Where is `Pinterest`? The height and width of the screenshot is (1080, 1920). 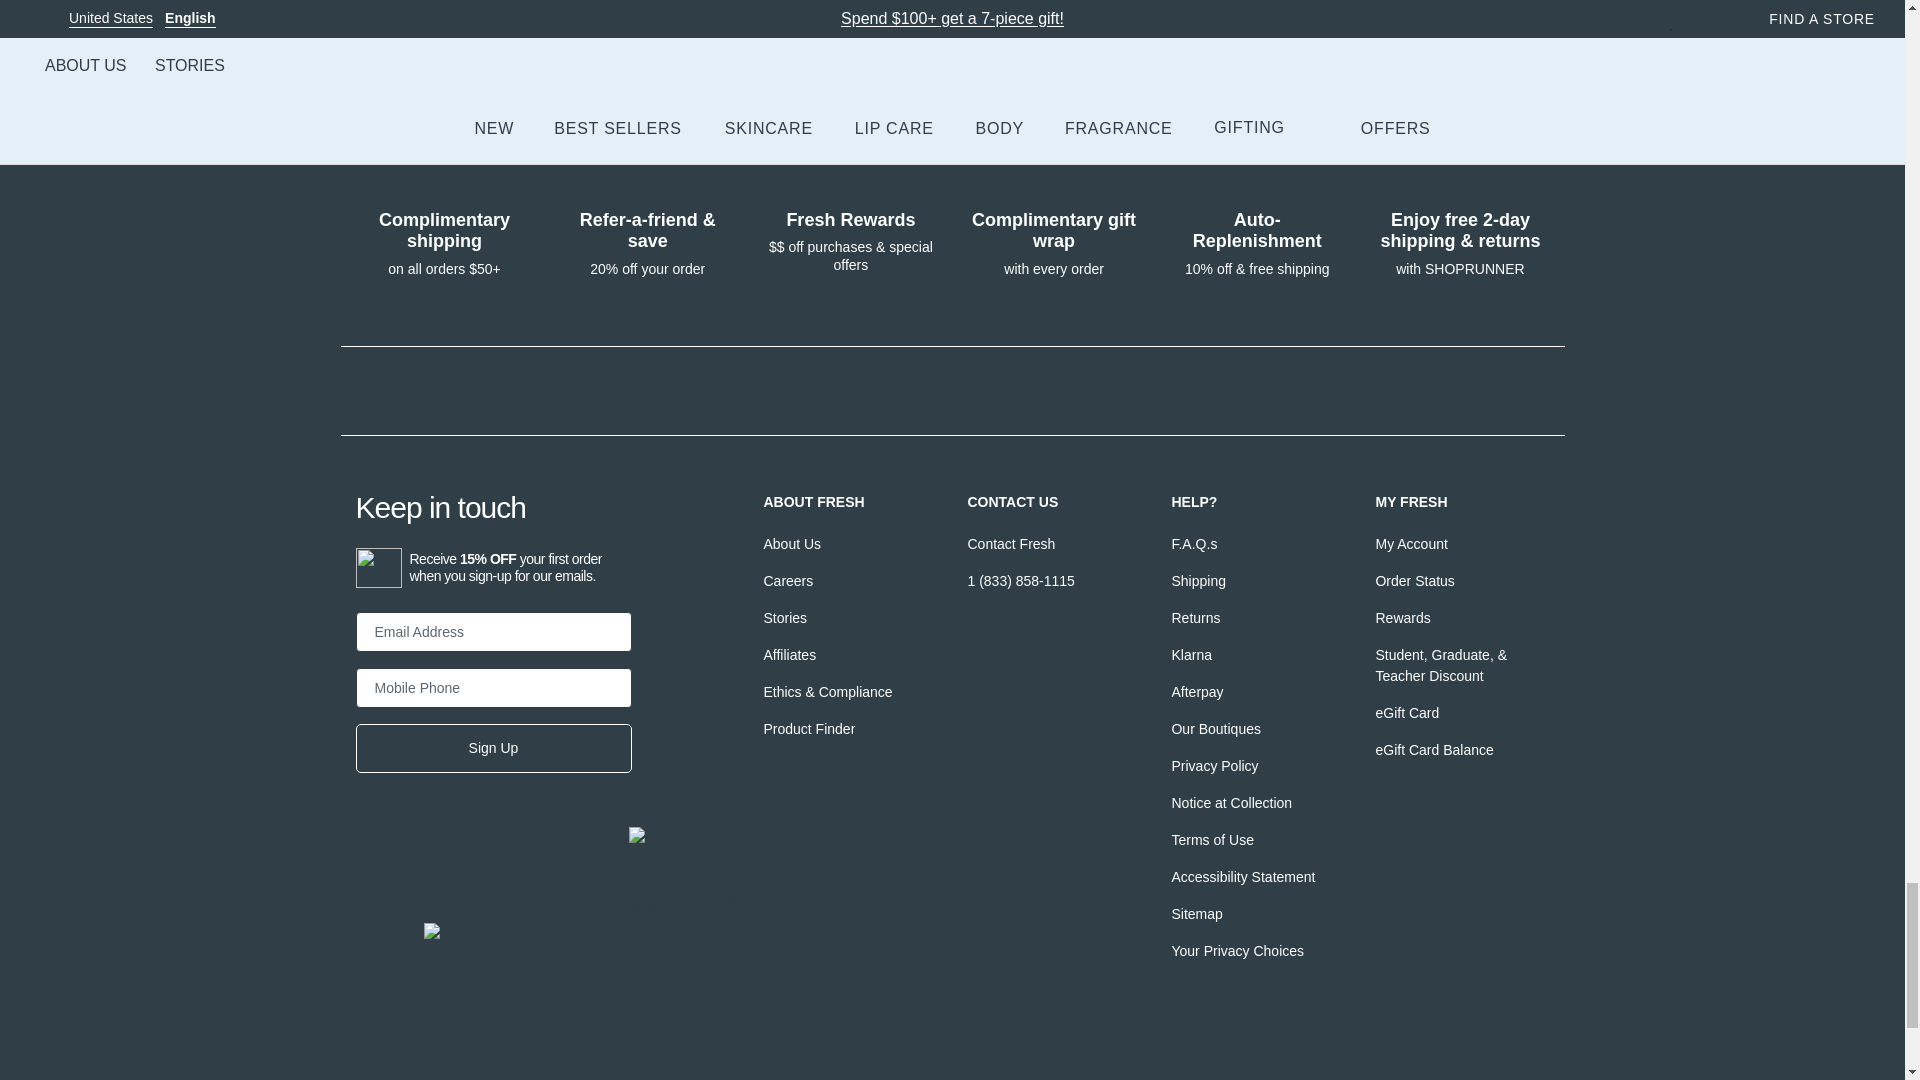 Pinterest is located at coordinates (576, 898).